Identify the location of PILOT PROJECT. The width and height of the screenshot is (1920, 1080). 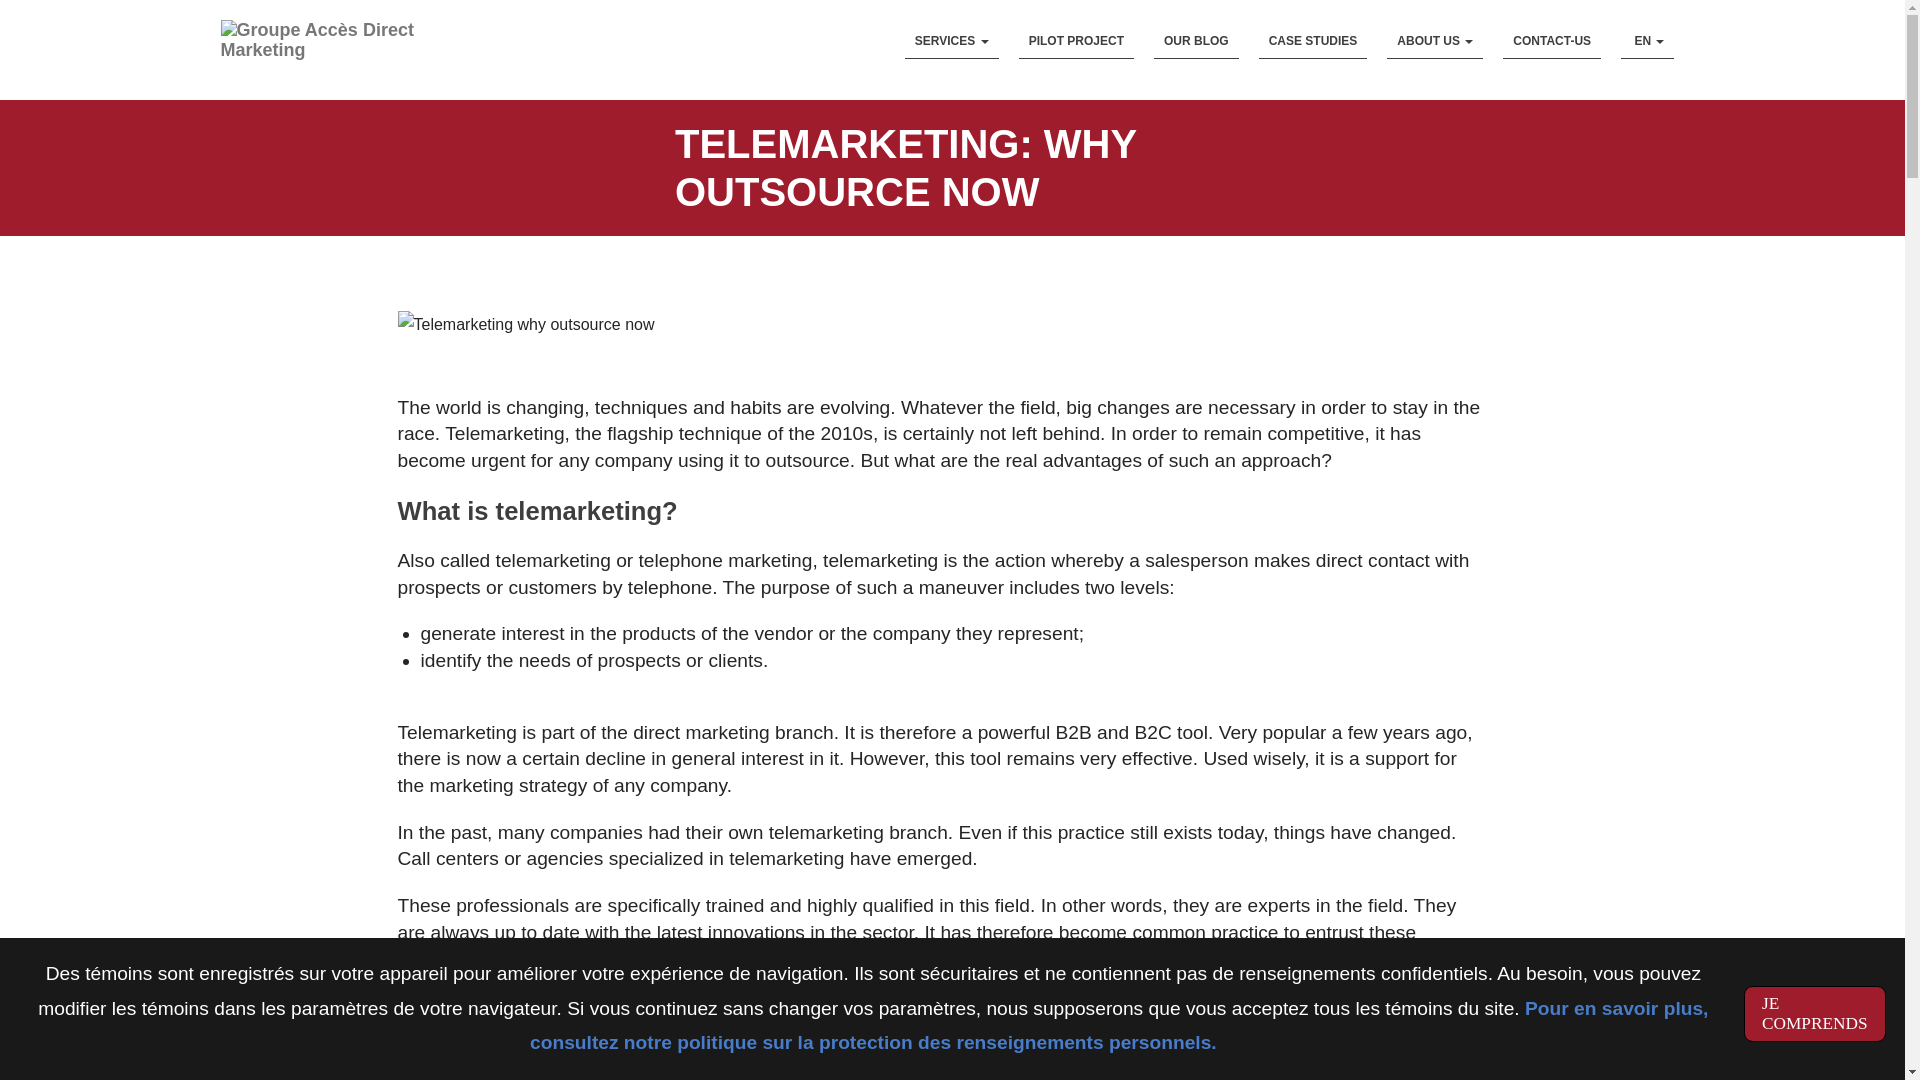
(1076, 41).